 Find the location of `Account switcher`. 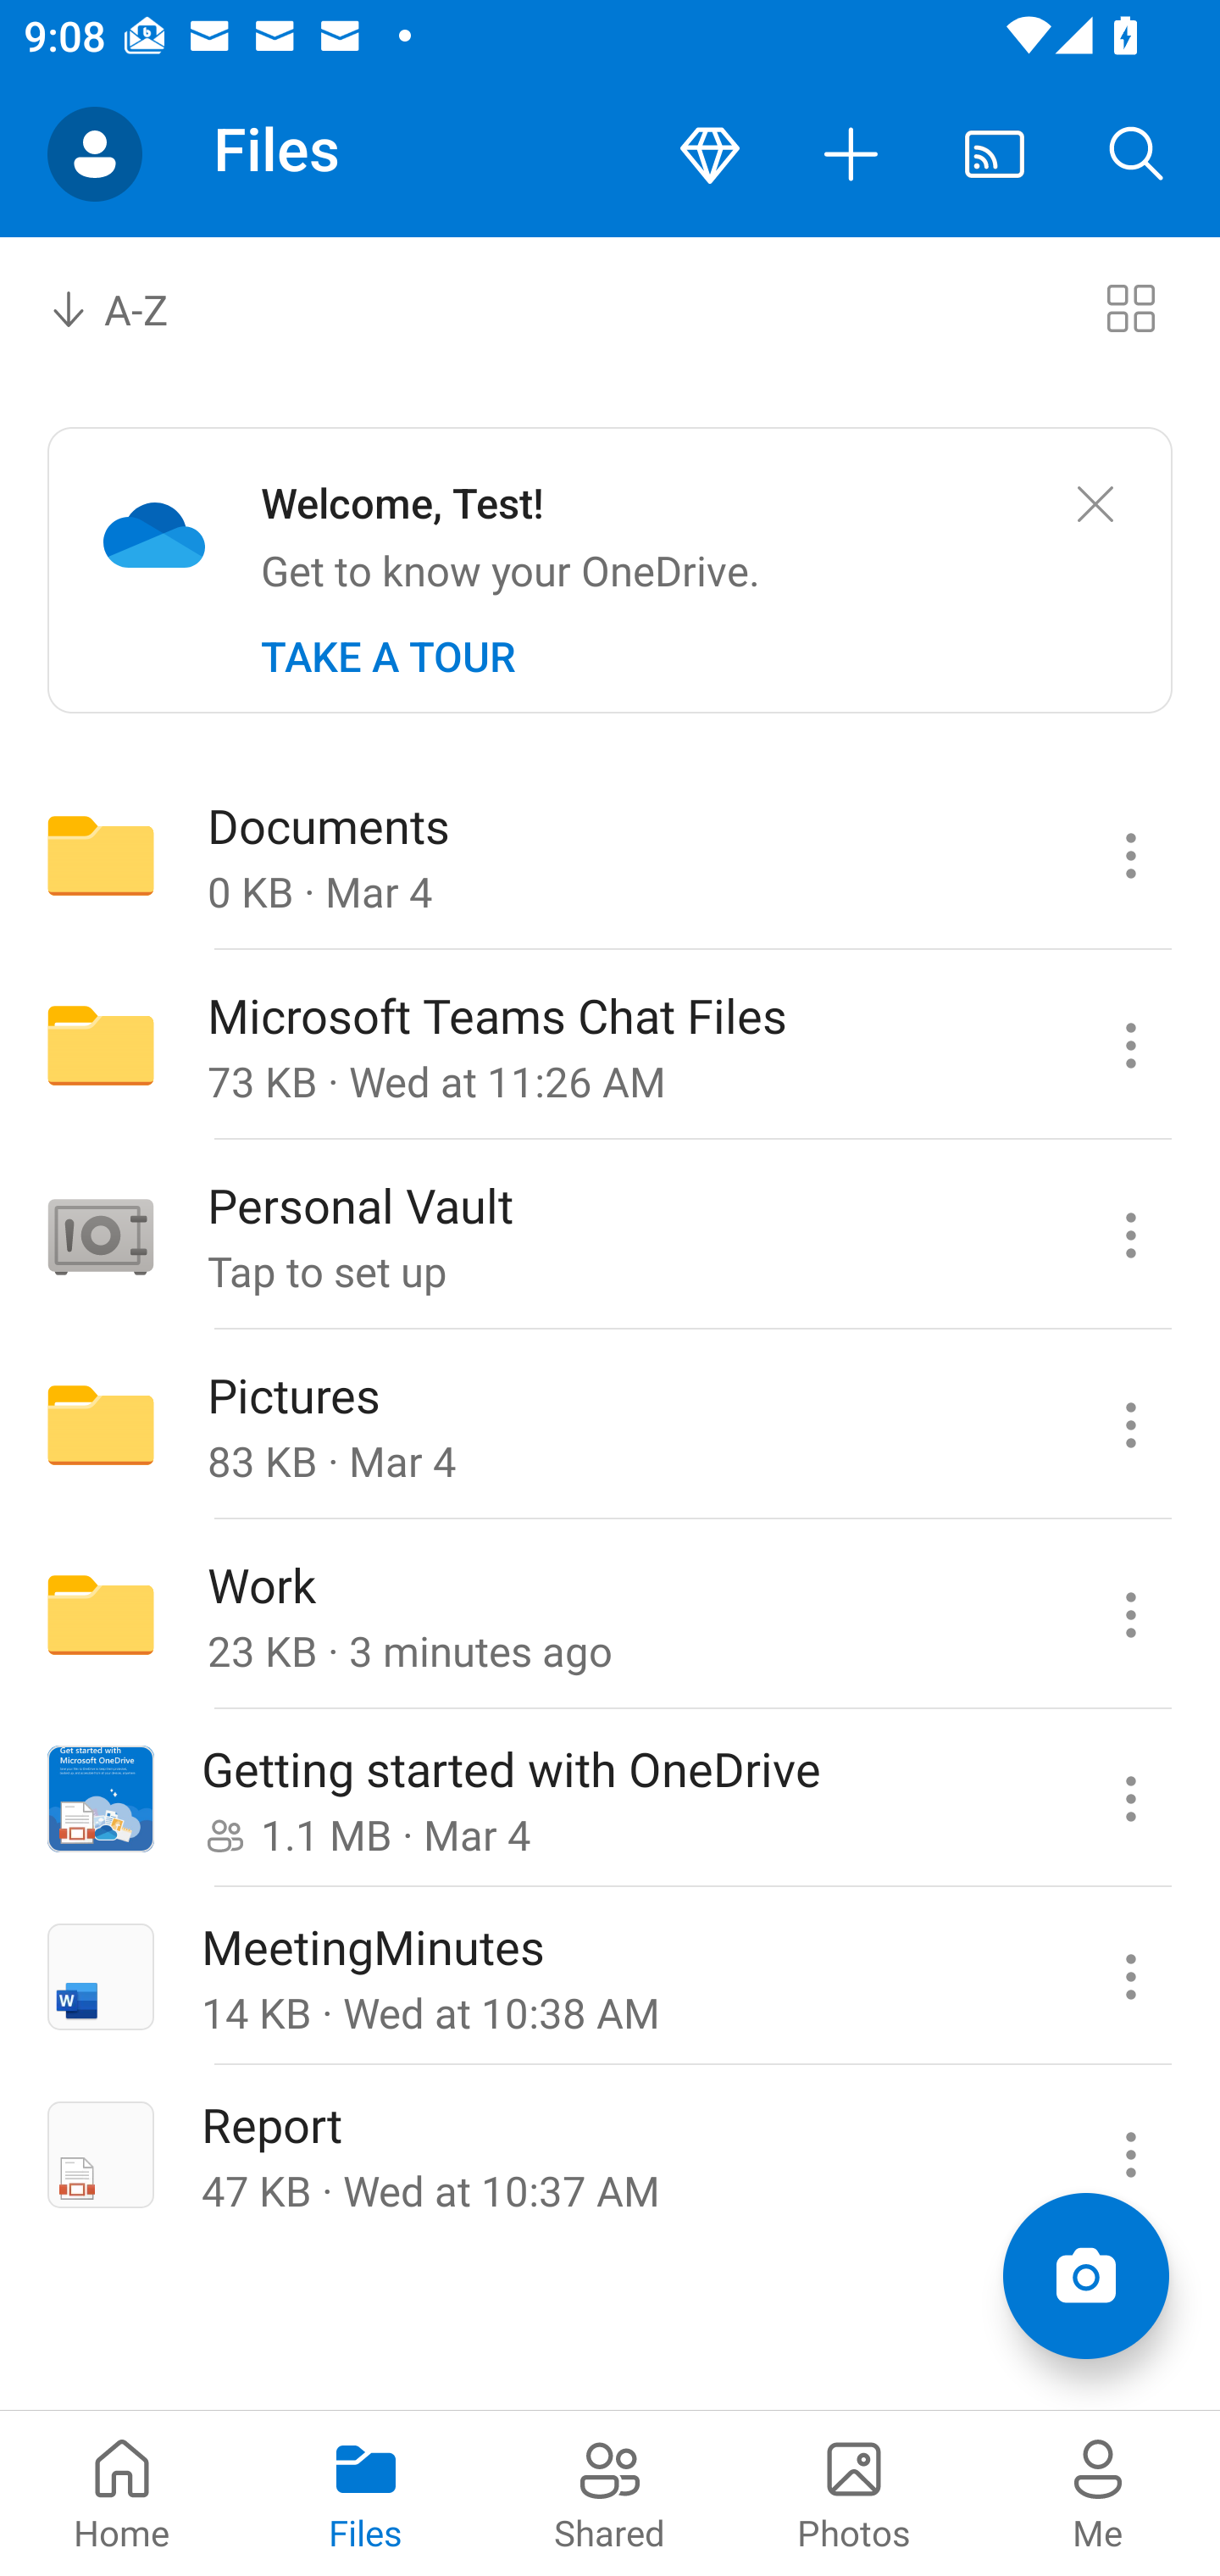

Account switcher is located at coordinates (95, 154).